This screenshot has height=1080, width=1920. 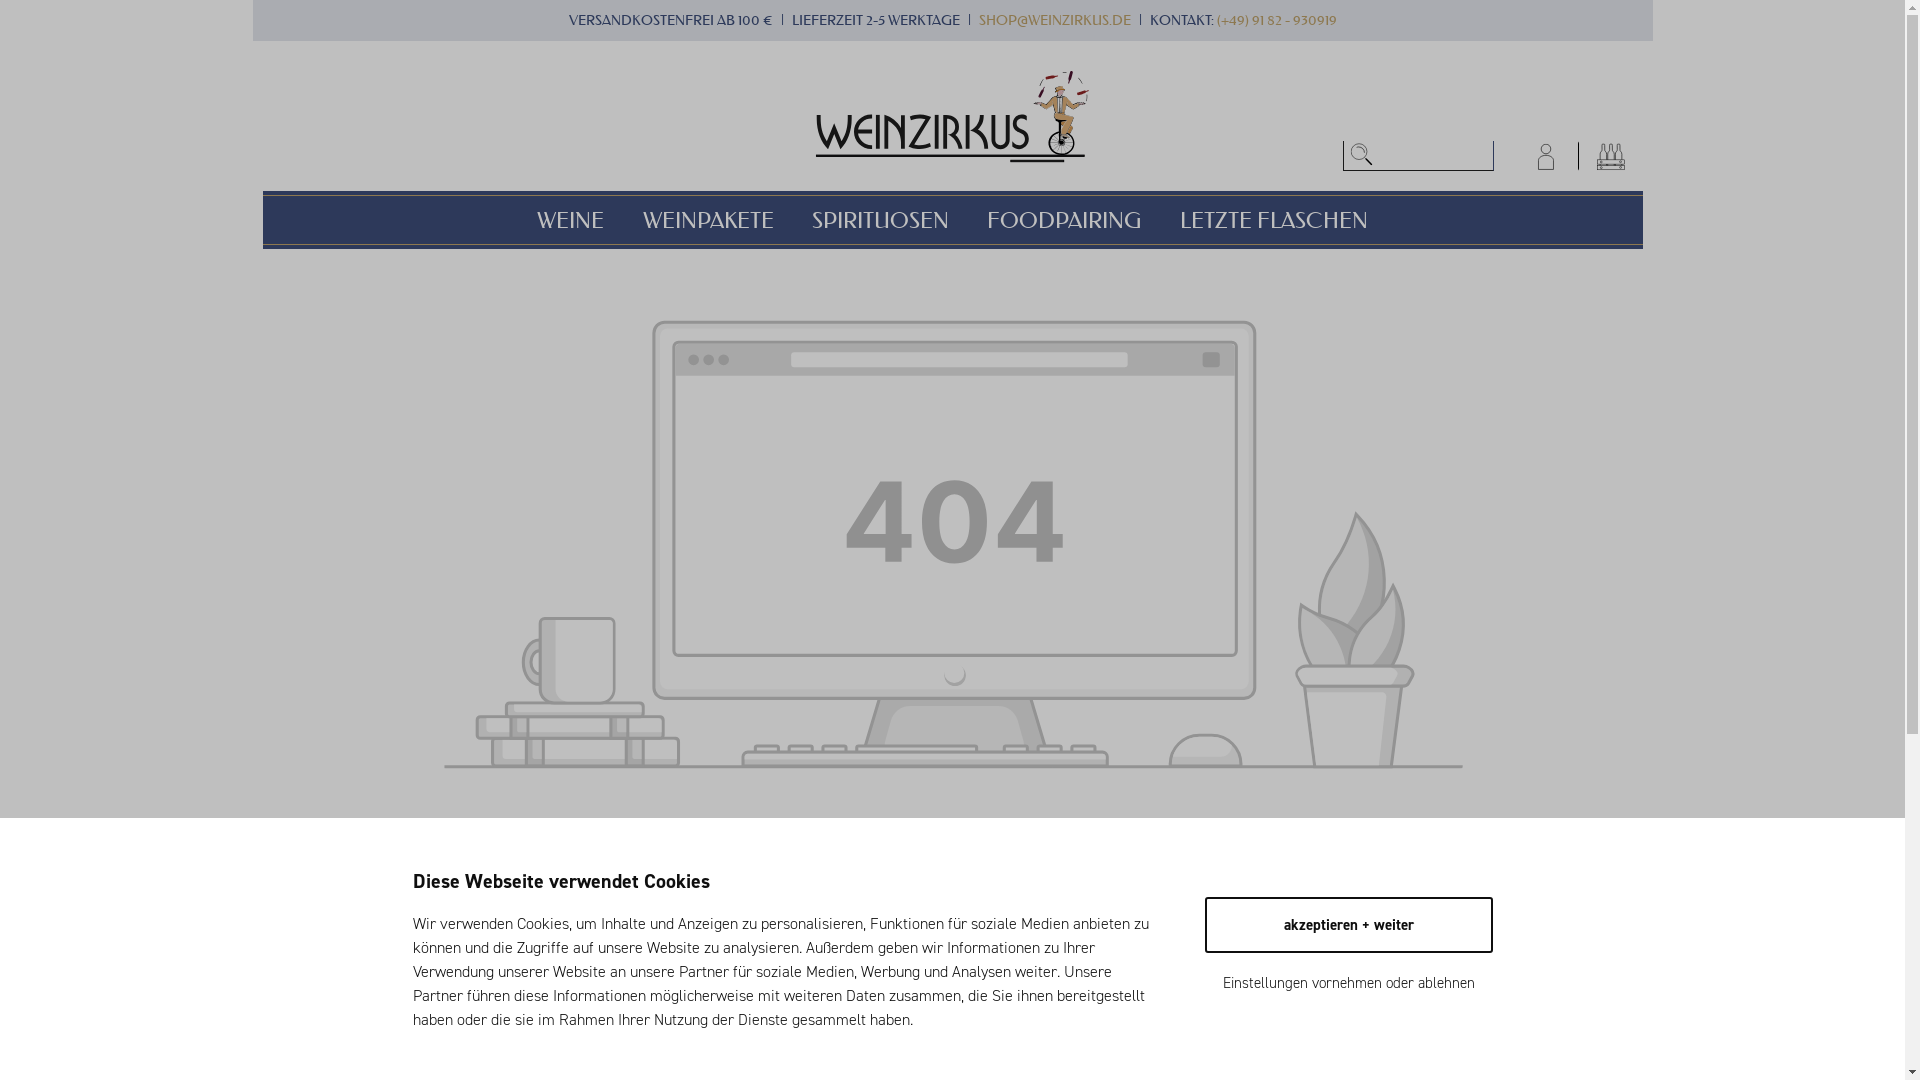 I want to click on RECHTLICHES, so click(x=554, y=1046).